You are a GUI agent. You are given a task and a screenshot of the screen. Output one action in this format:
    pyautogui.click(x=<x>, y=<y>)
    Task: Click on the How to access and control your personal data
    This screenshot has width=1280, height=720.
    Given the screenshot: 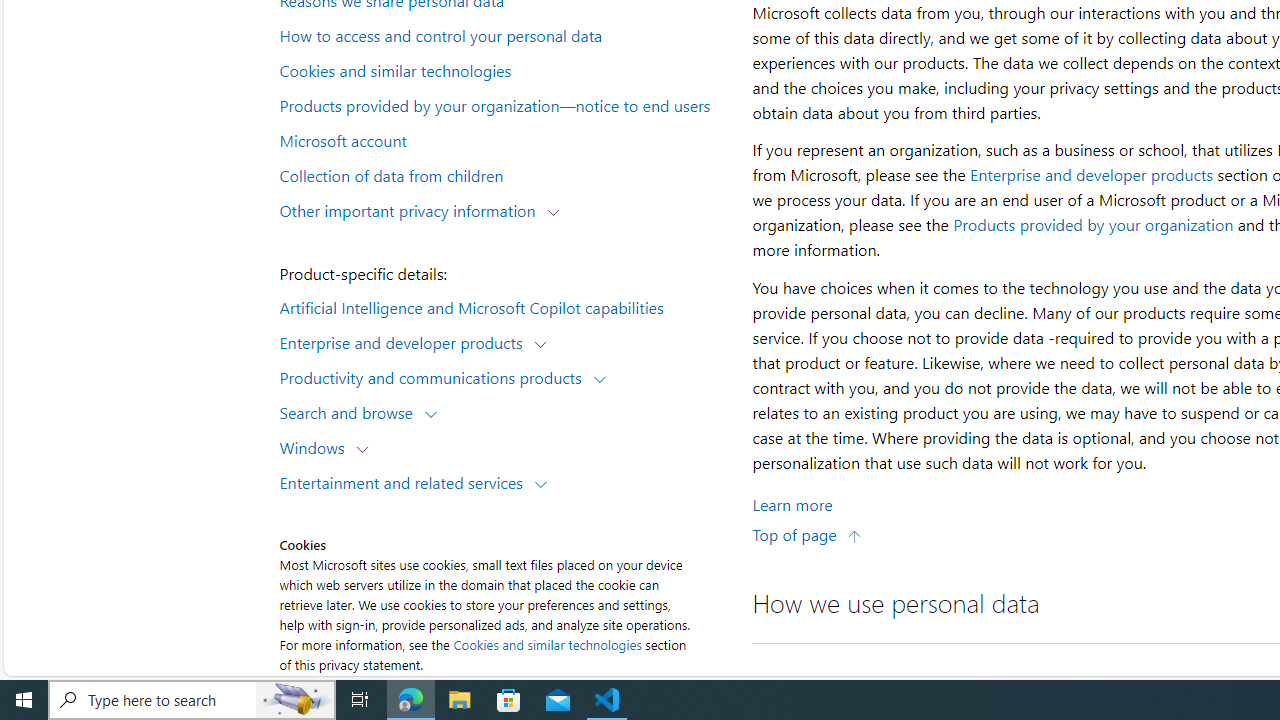 What is the action you would take?
    pyautogui.click(x=504, y=35)
    